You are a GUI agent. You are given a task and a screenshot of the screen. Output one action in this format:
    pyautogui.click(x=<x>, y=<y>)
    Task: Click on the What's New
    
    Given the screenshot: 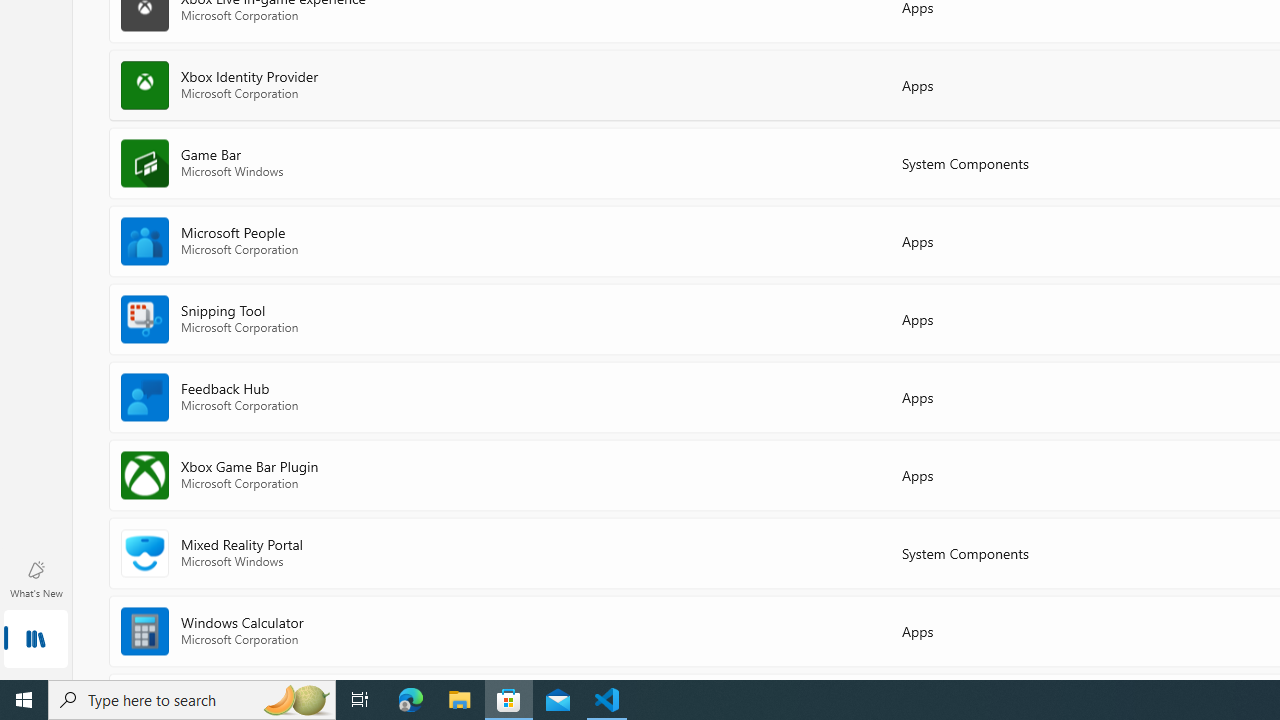 What is the action you would take?
    pyautogui.click(x=36, y=578)
    